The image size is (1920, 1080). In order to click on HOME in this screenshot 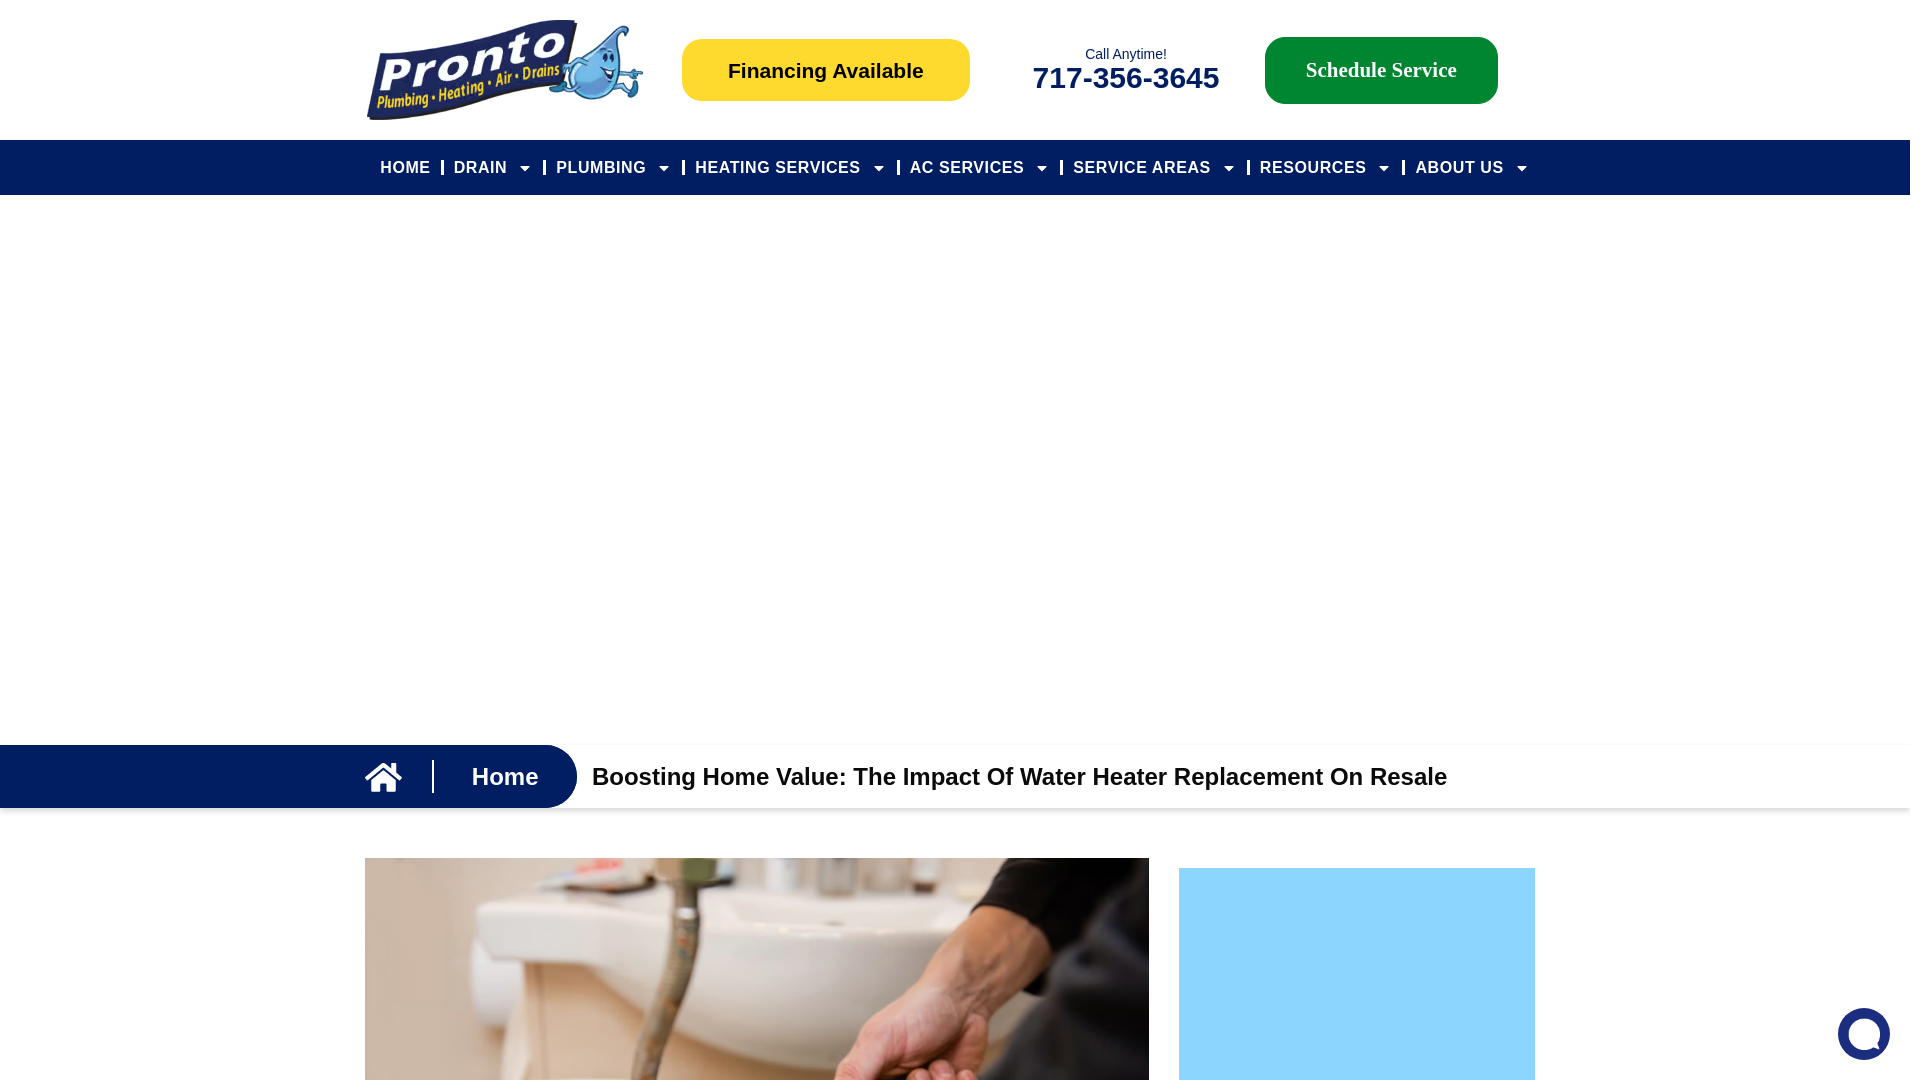, I will do `click(404, 167)`.